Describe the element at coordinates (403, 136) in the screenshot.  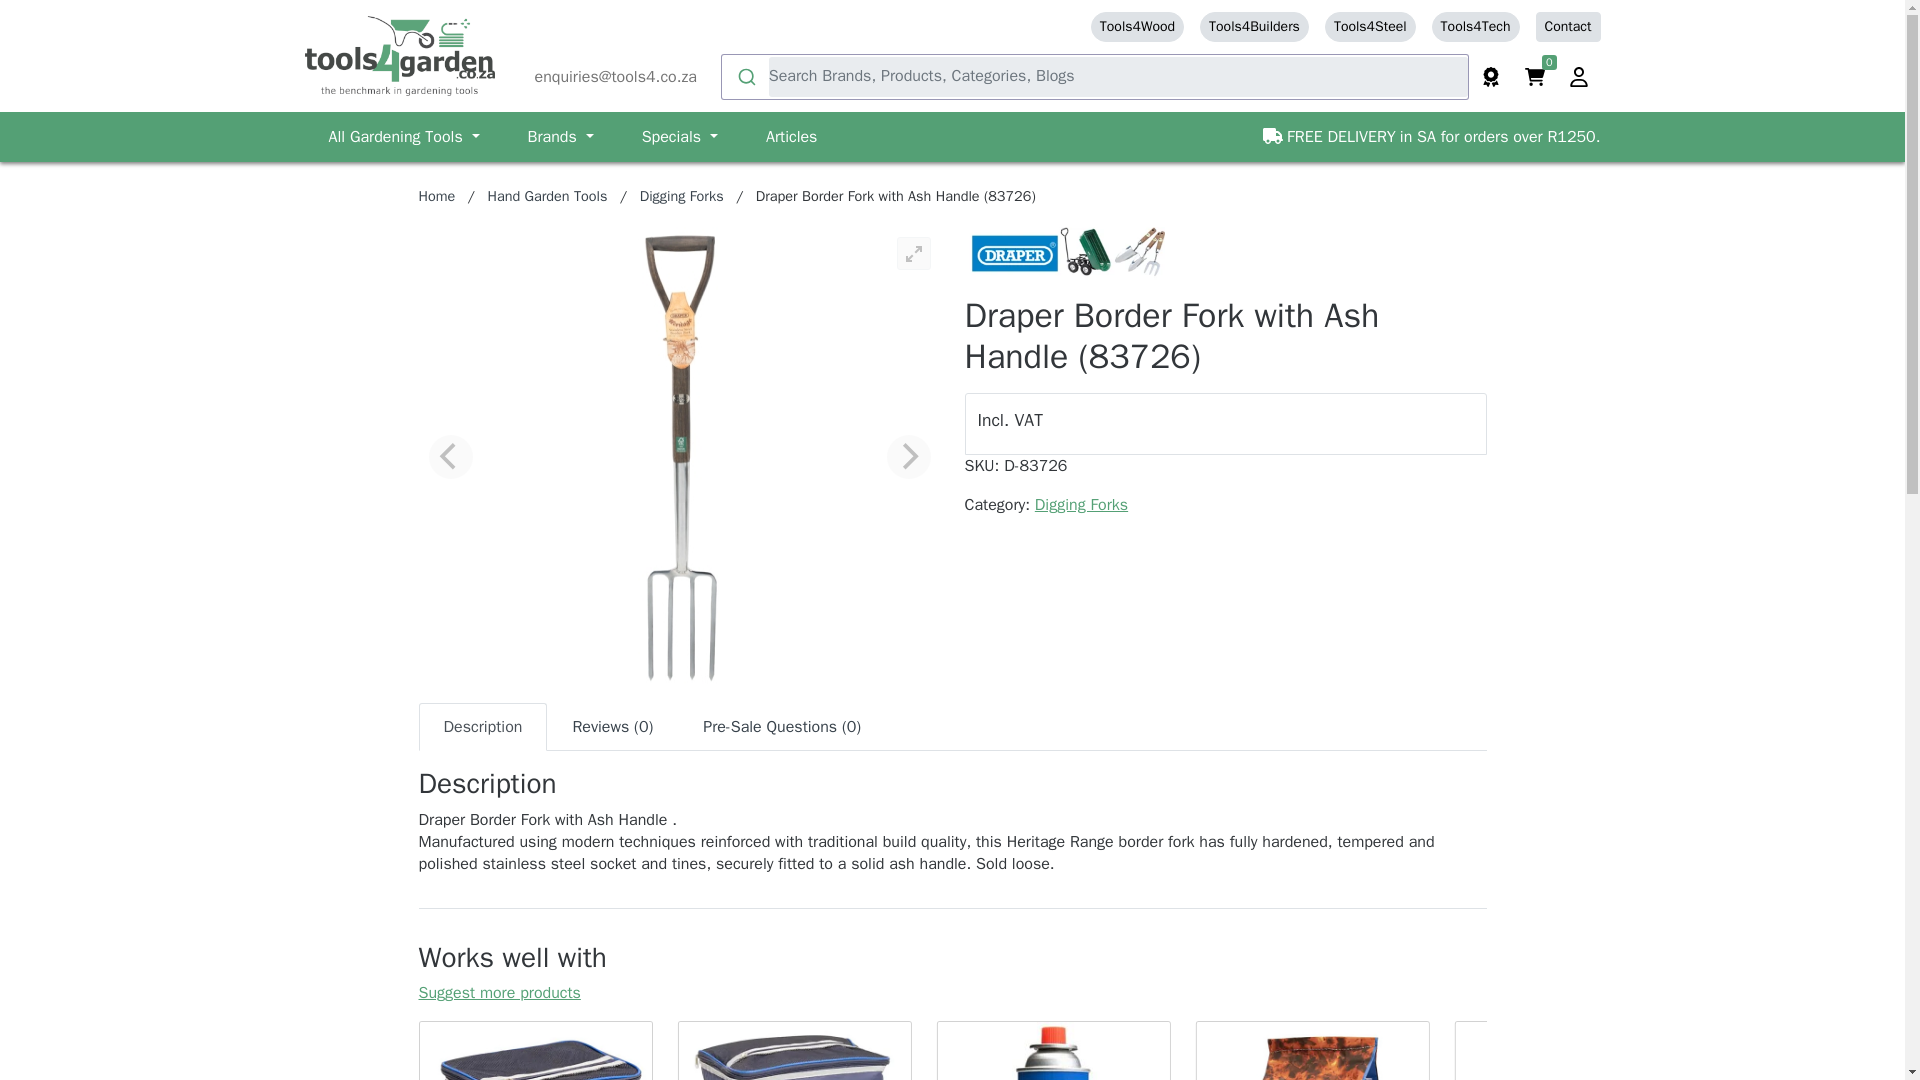
I see `All Gardening Tools` at that location.